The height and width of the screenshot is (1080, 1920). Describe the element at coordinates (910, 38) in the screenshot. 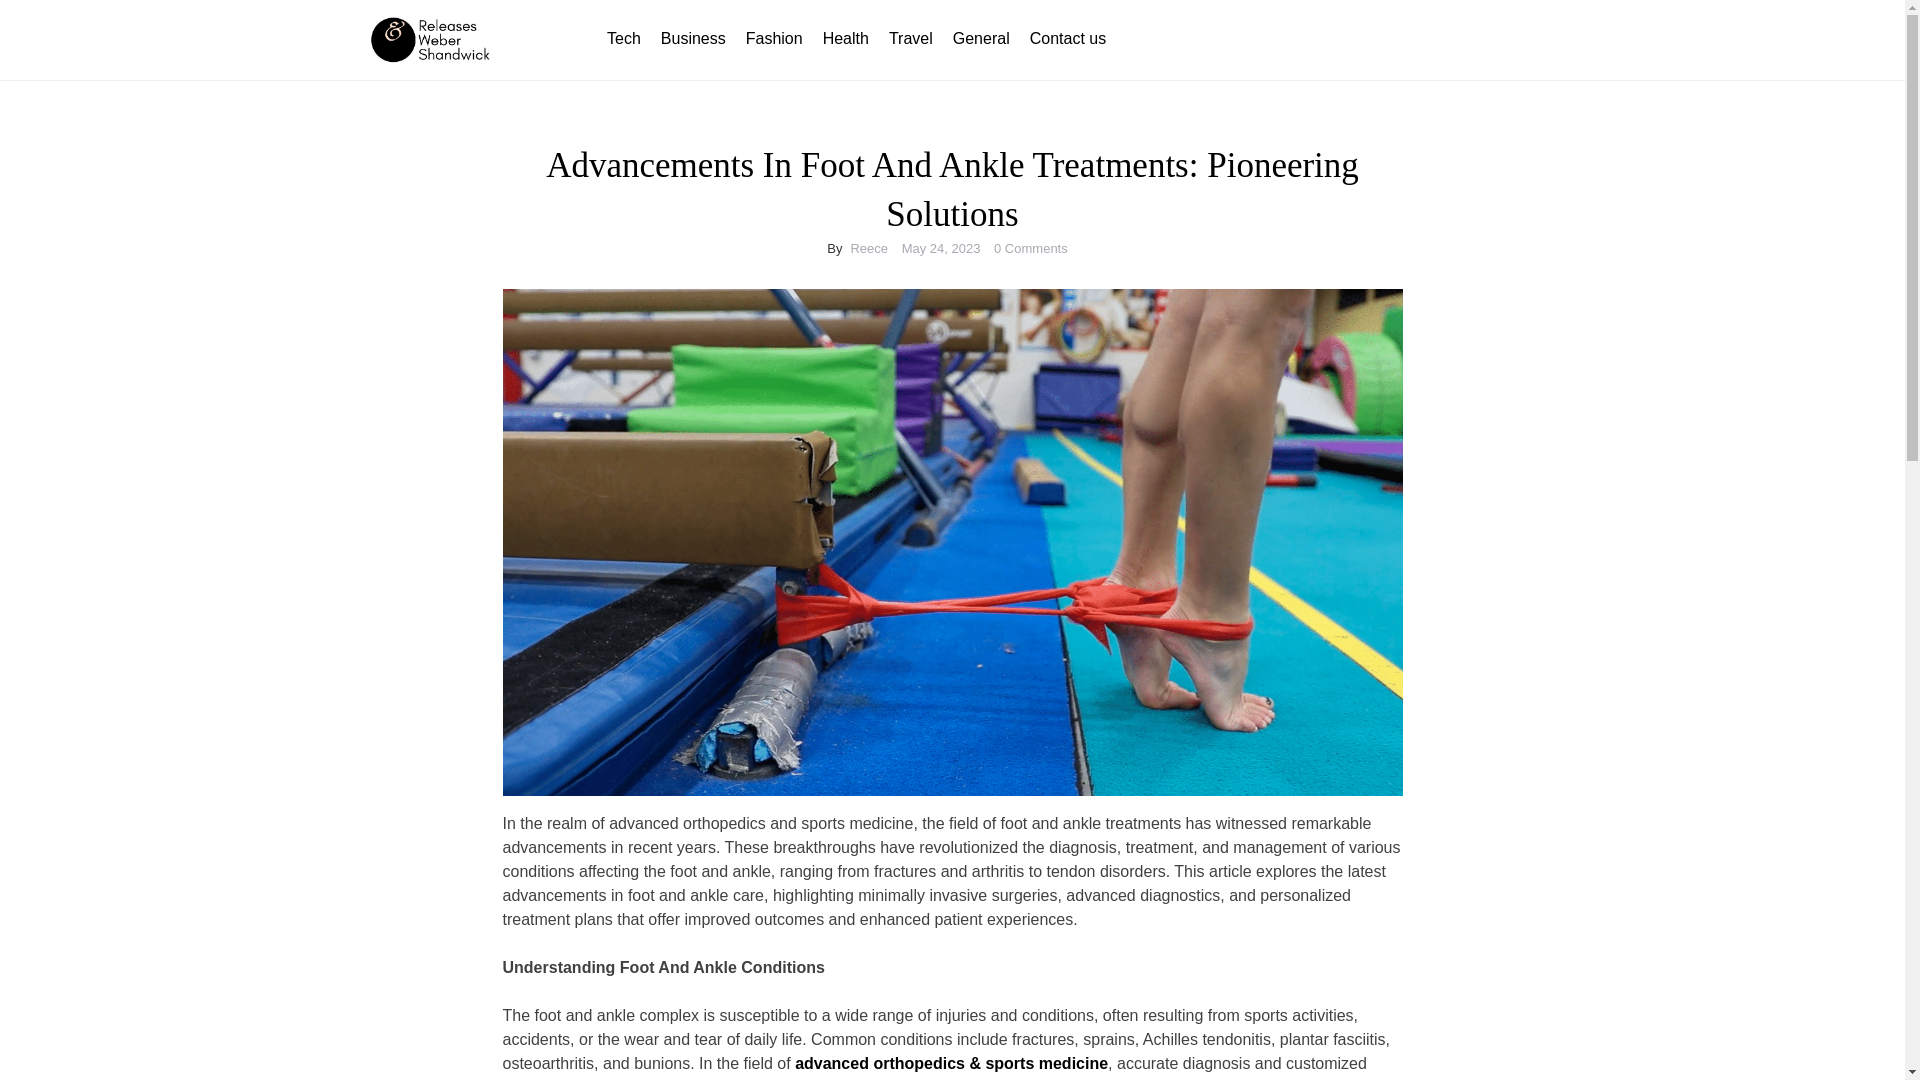

I see `Travel` at that location.